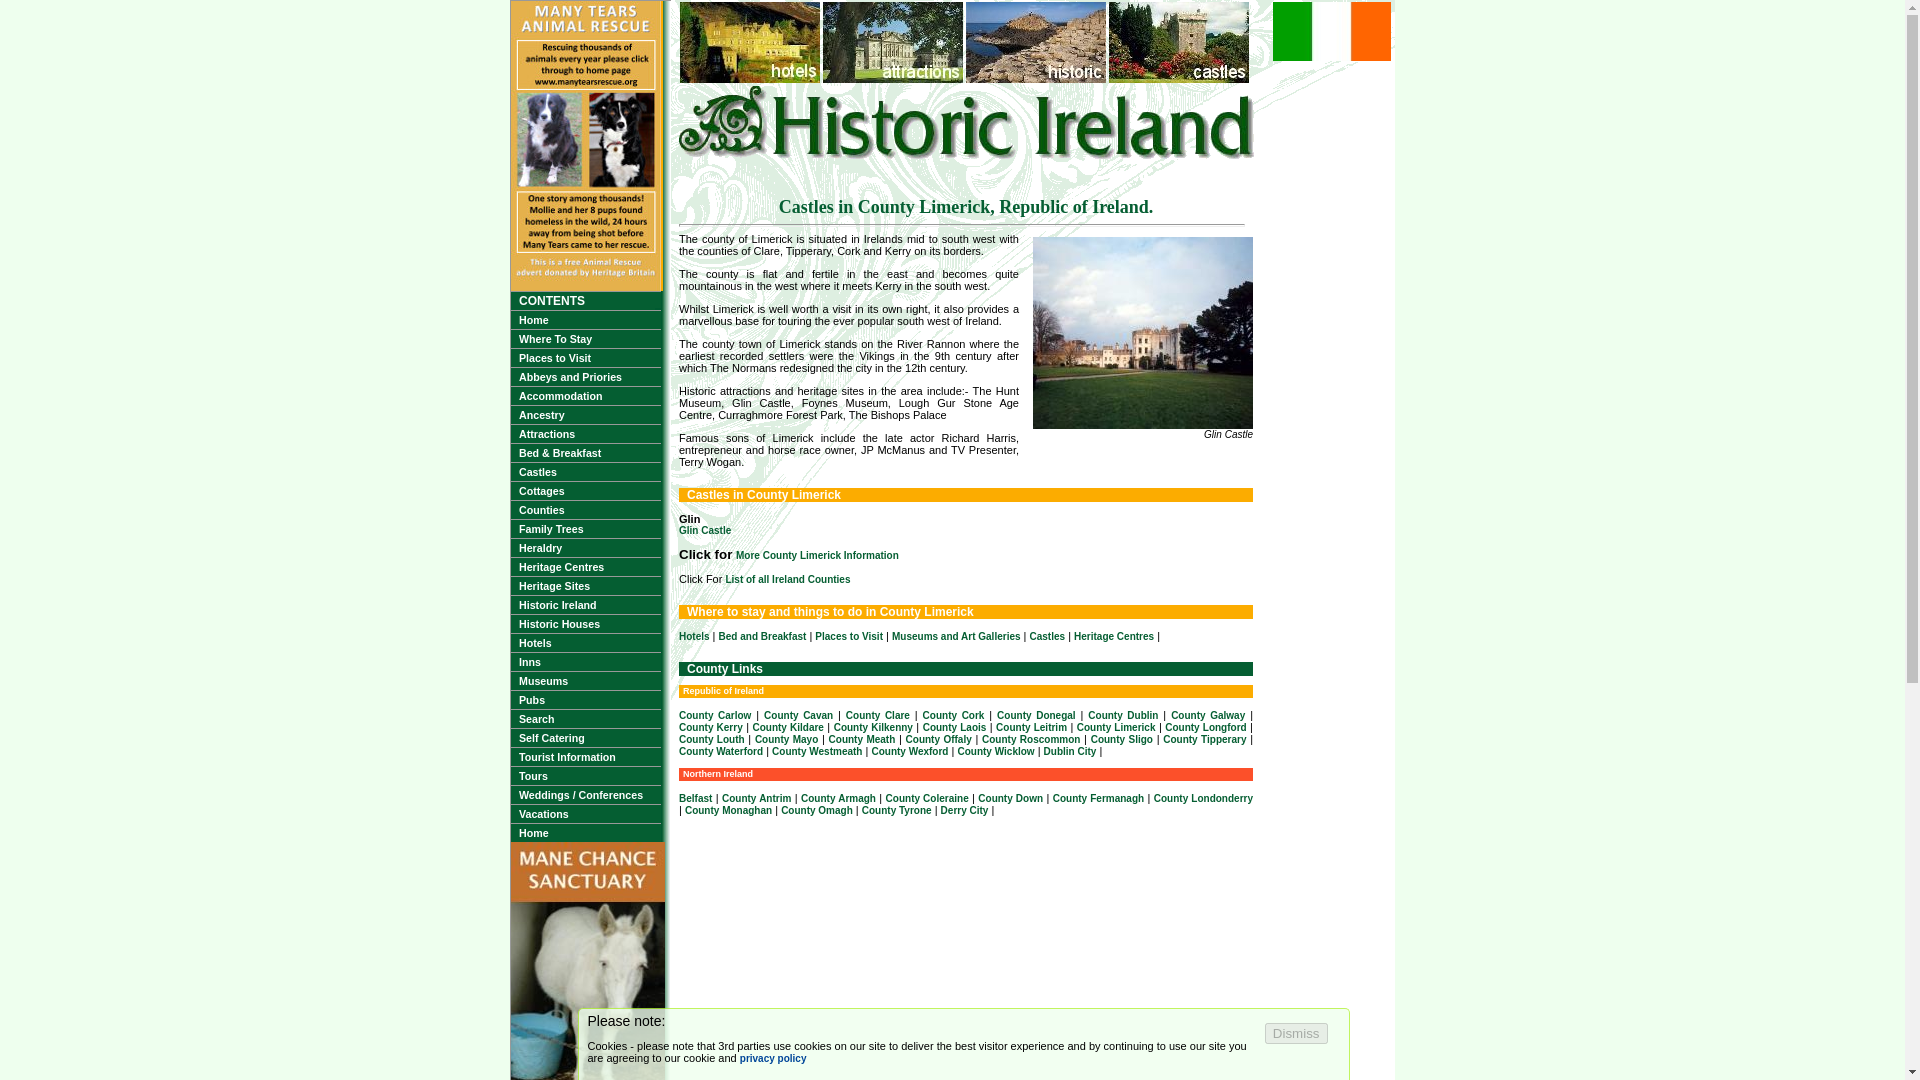 Image resolution: width=1920 pixels, height=1080 pixels. Describe the element at coordinates (585, 833) in the screenshot. I see `Home` at that location.